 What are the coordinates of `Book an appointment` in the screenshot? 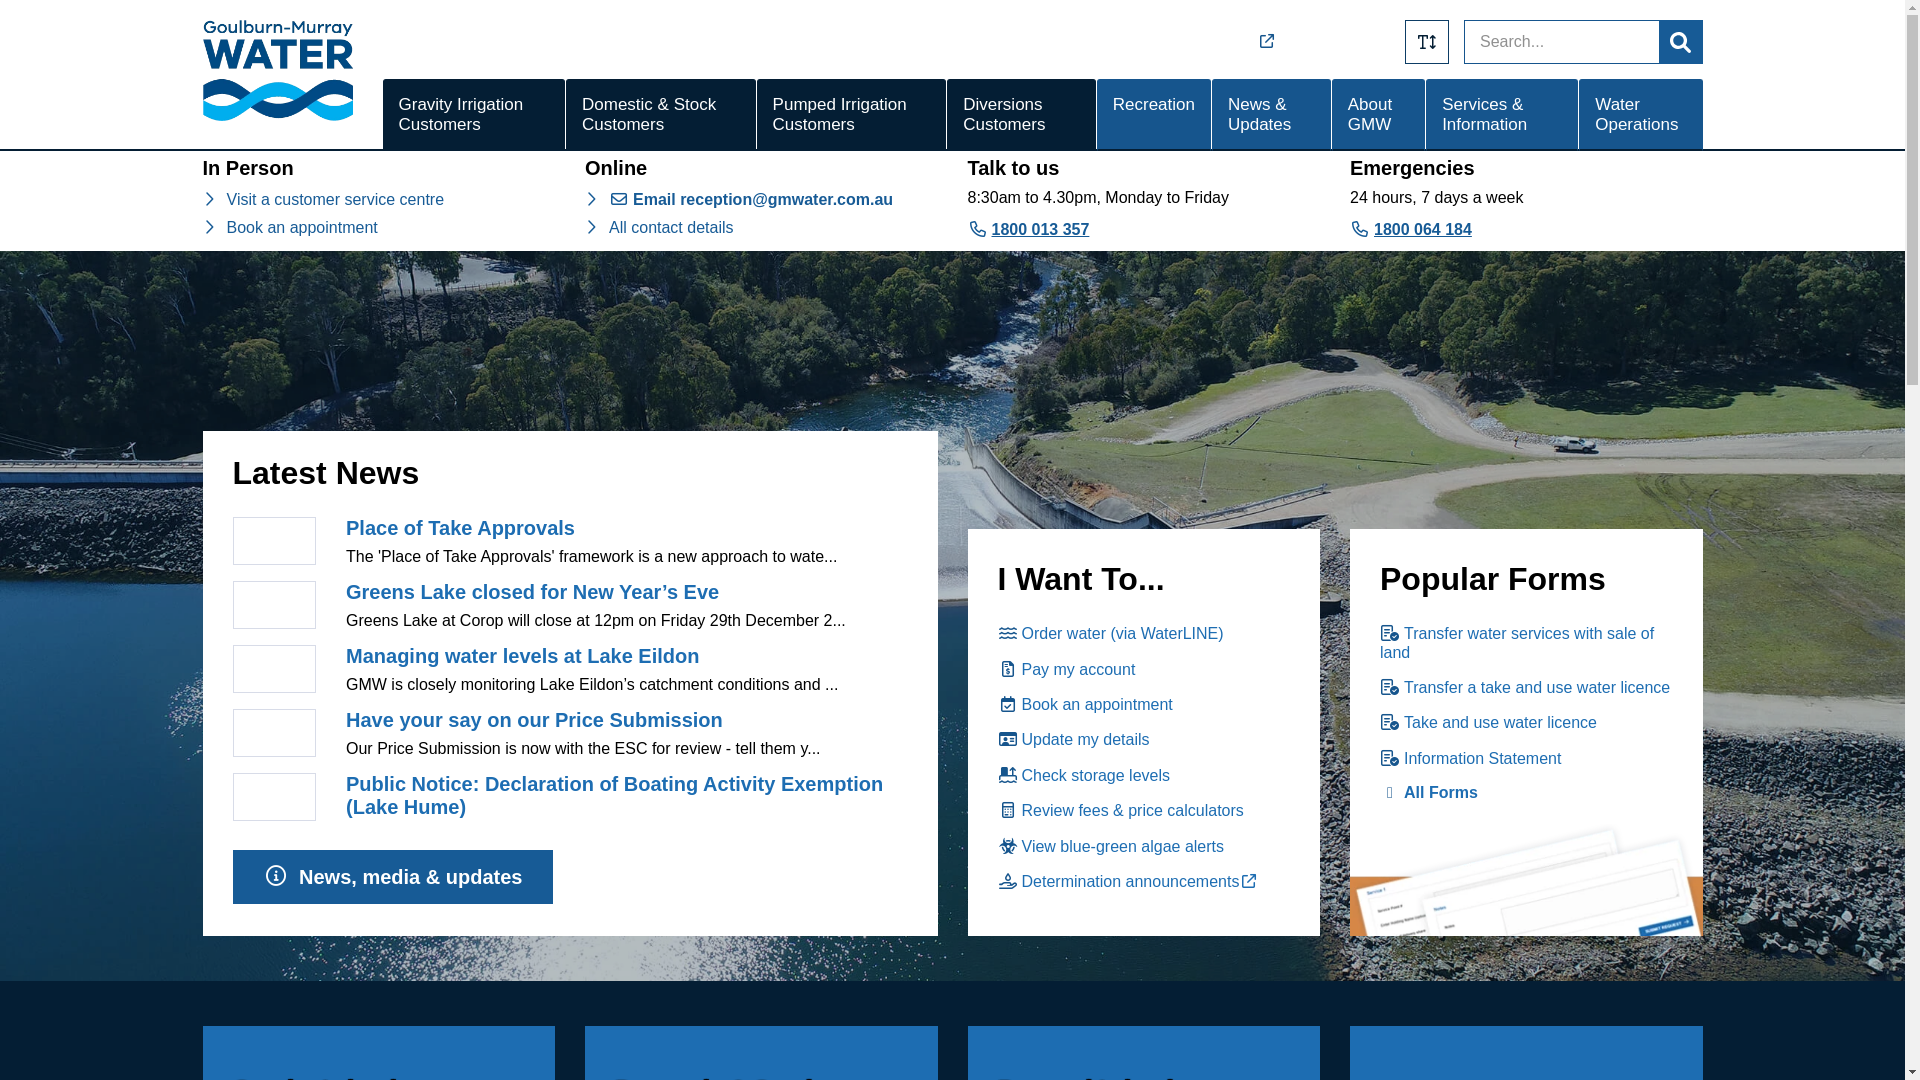 It's located at (1086, 704).